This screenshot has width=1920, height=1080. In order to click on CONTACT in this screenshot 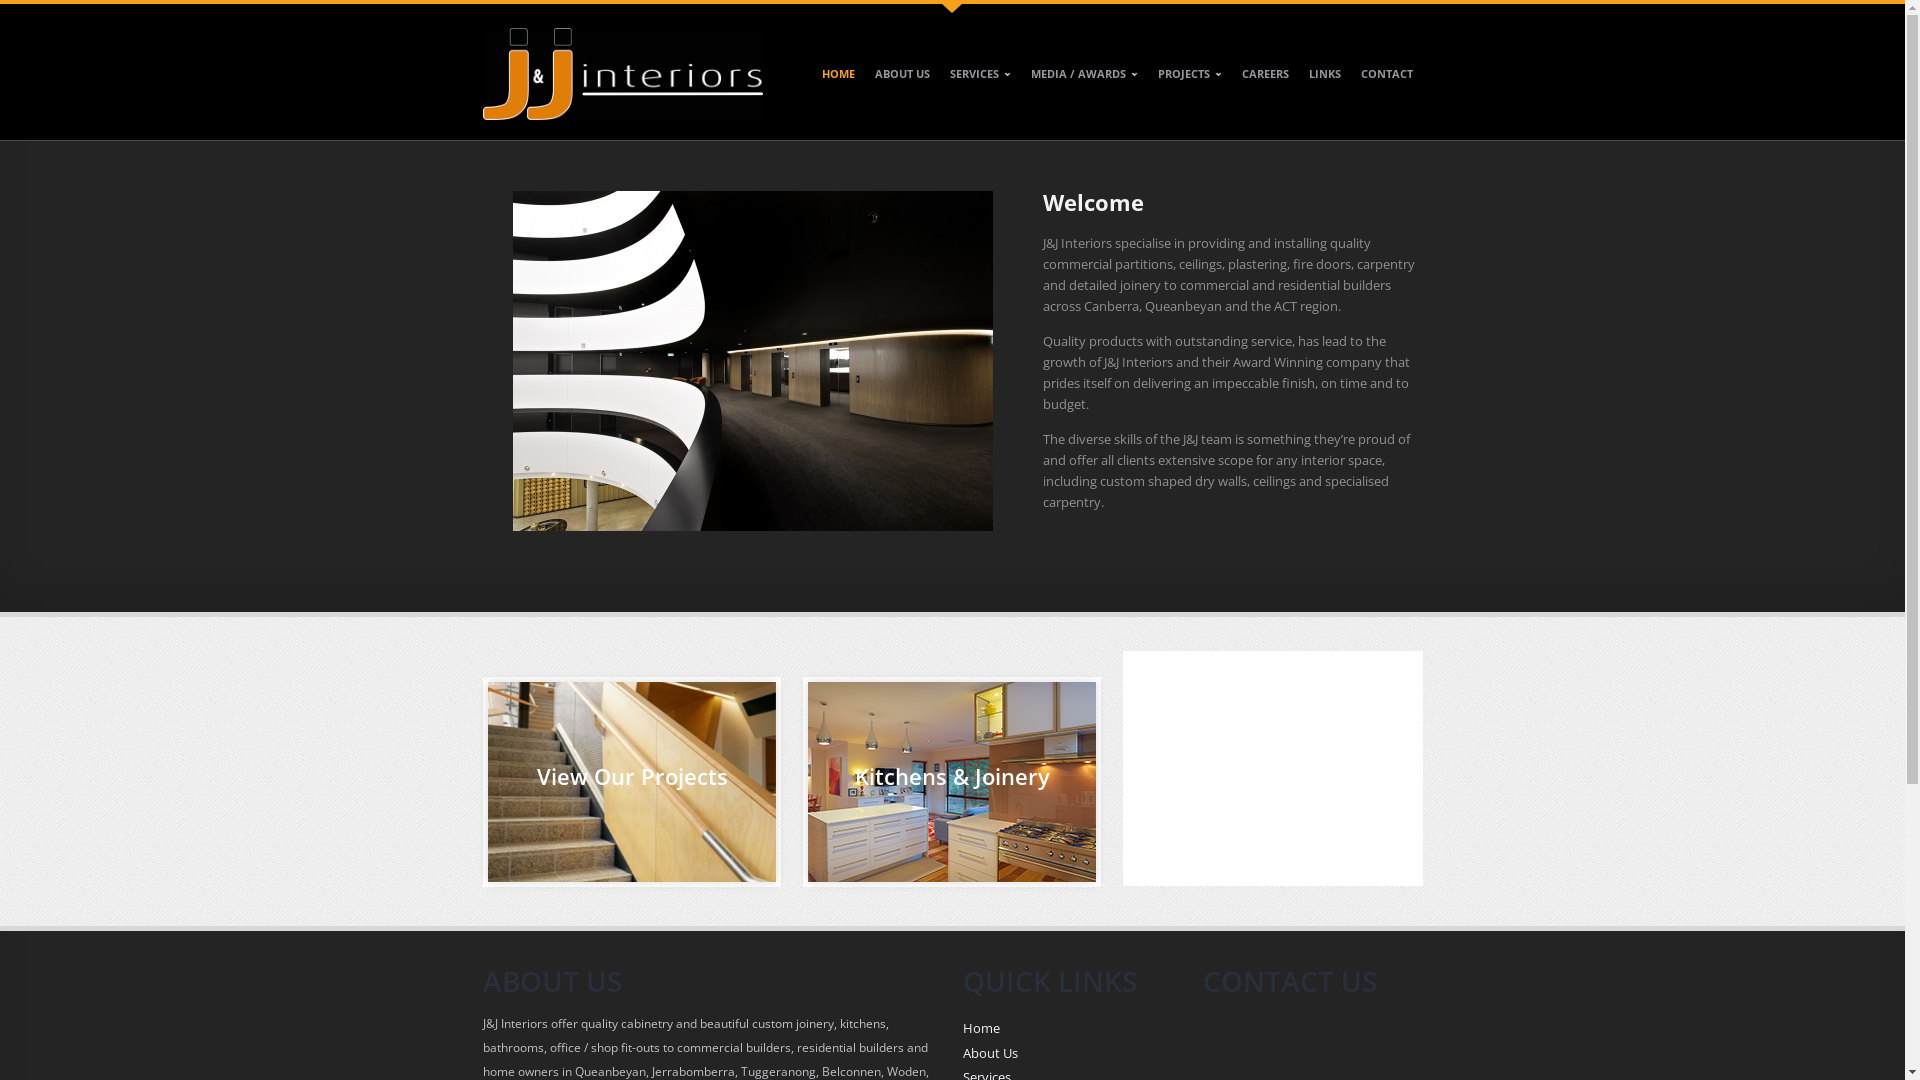, I will do `click(1386, 89)`.